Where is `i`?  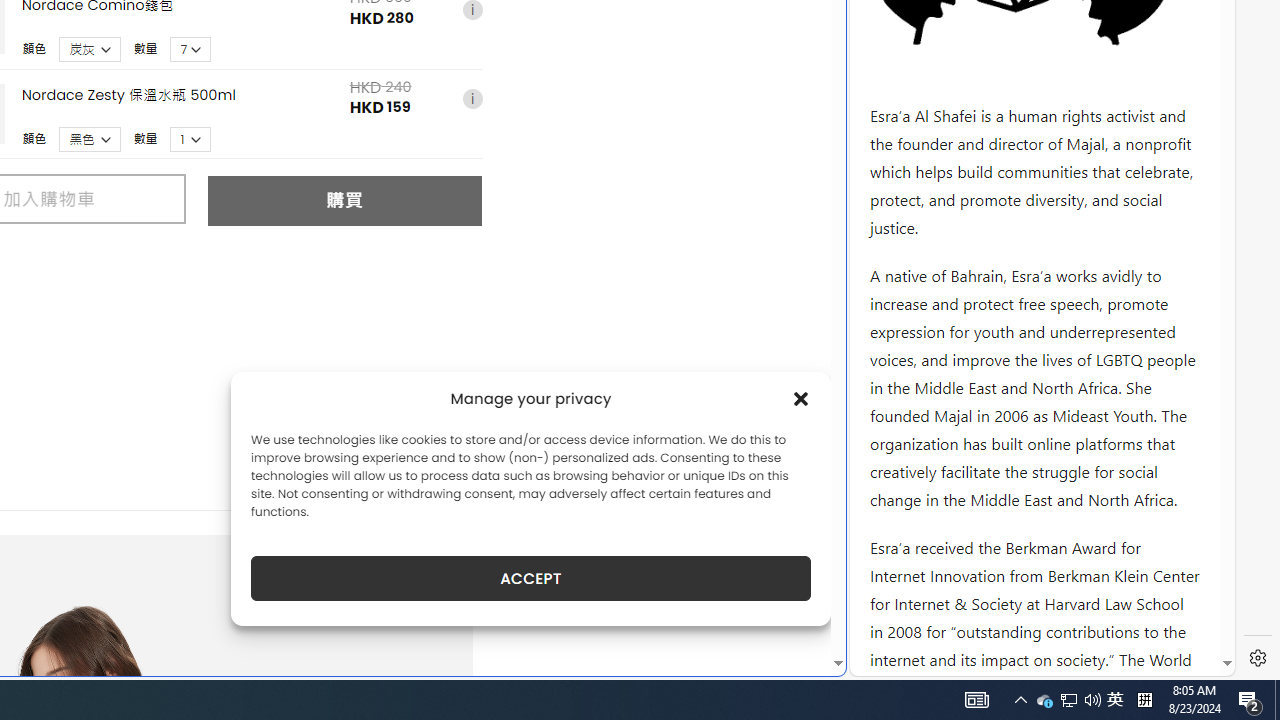 i is located at coordinates (472, 100).